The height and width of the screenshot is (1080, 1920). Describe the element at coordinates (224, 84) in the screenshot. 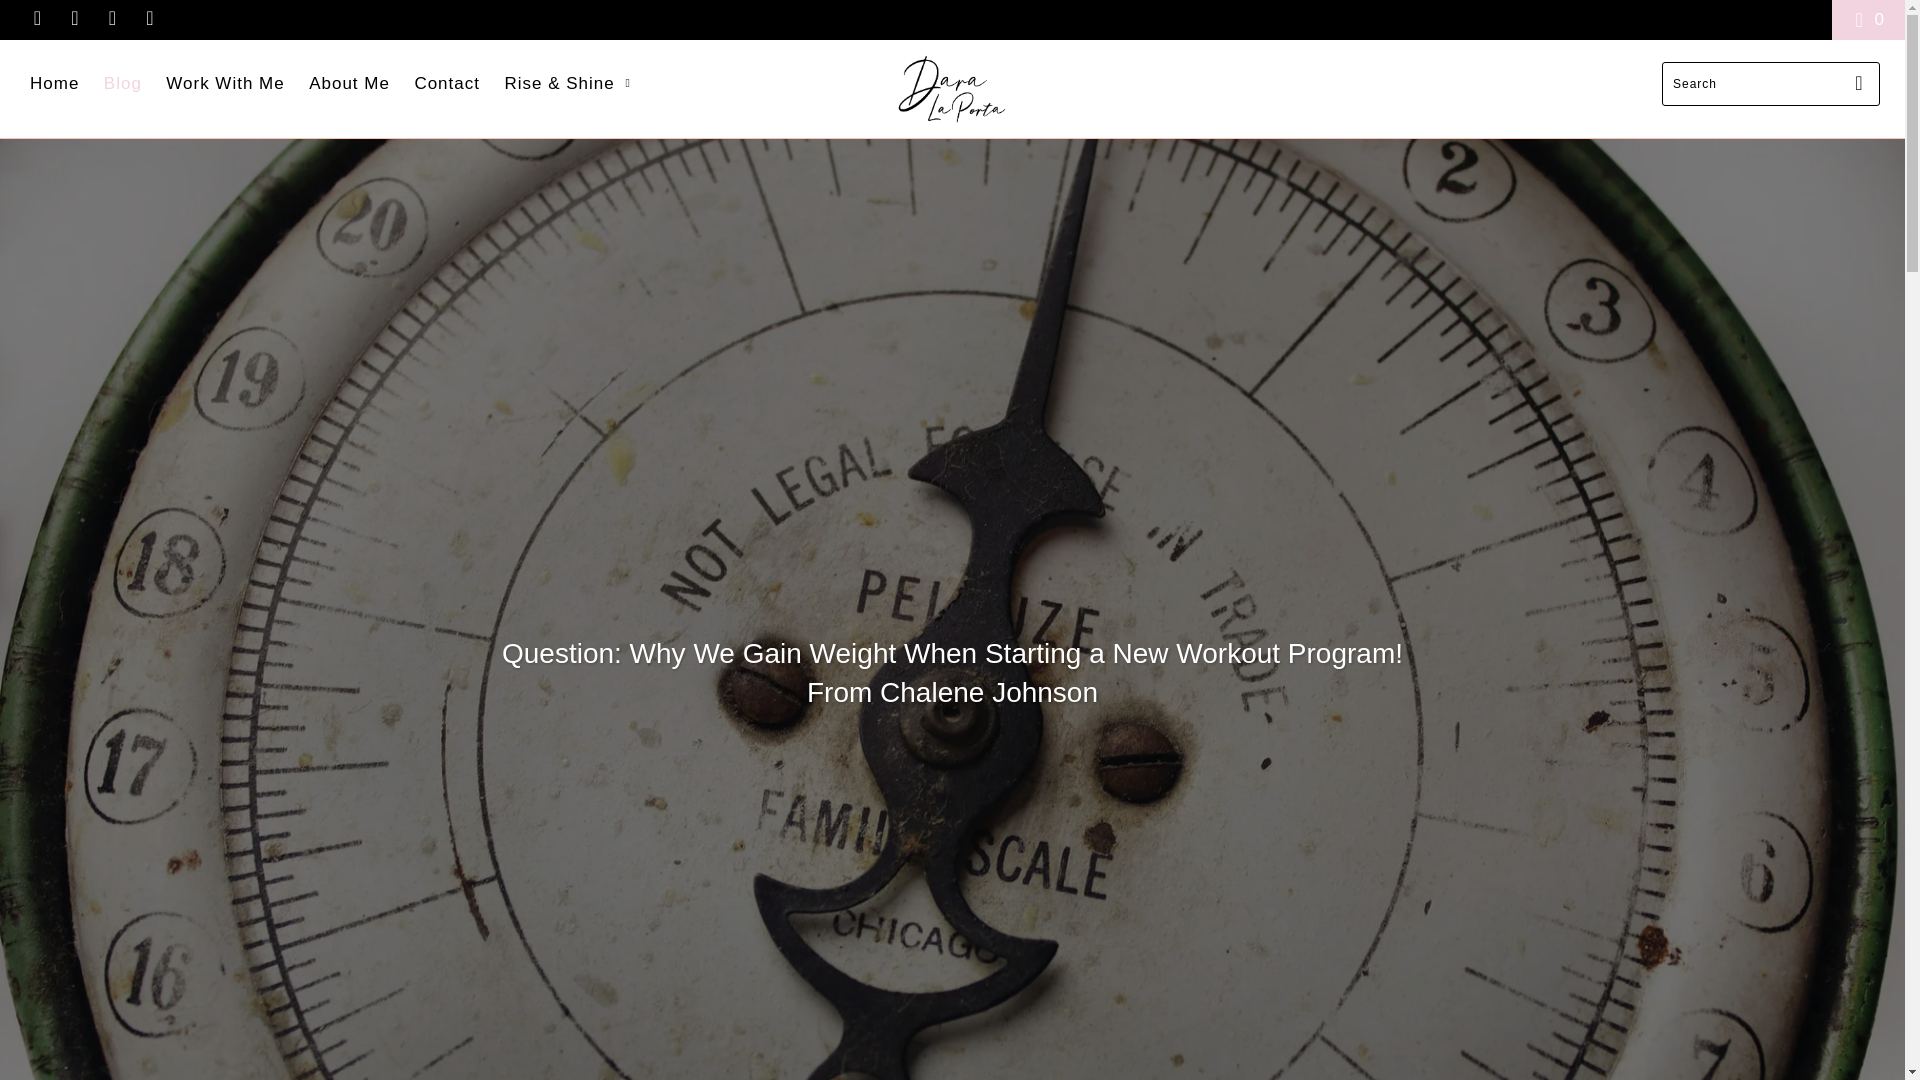

I see `Work With Me` at that location.